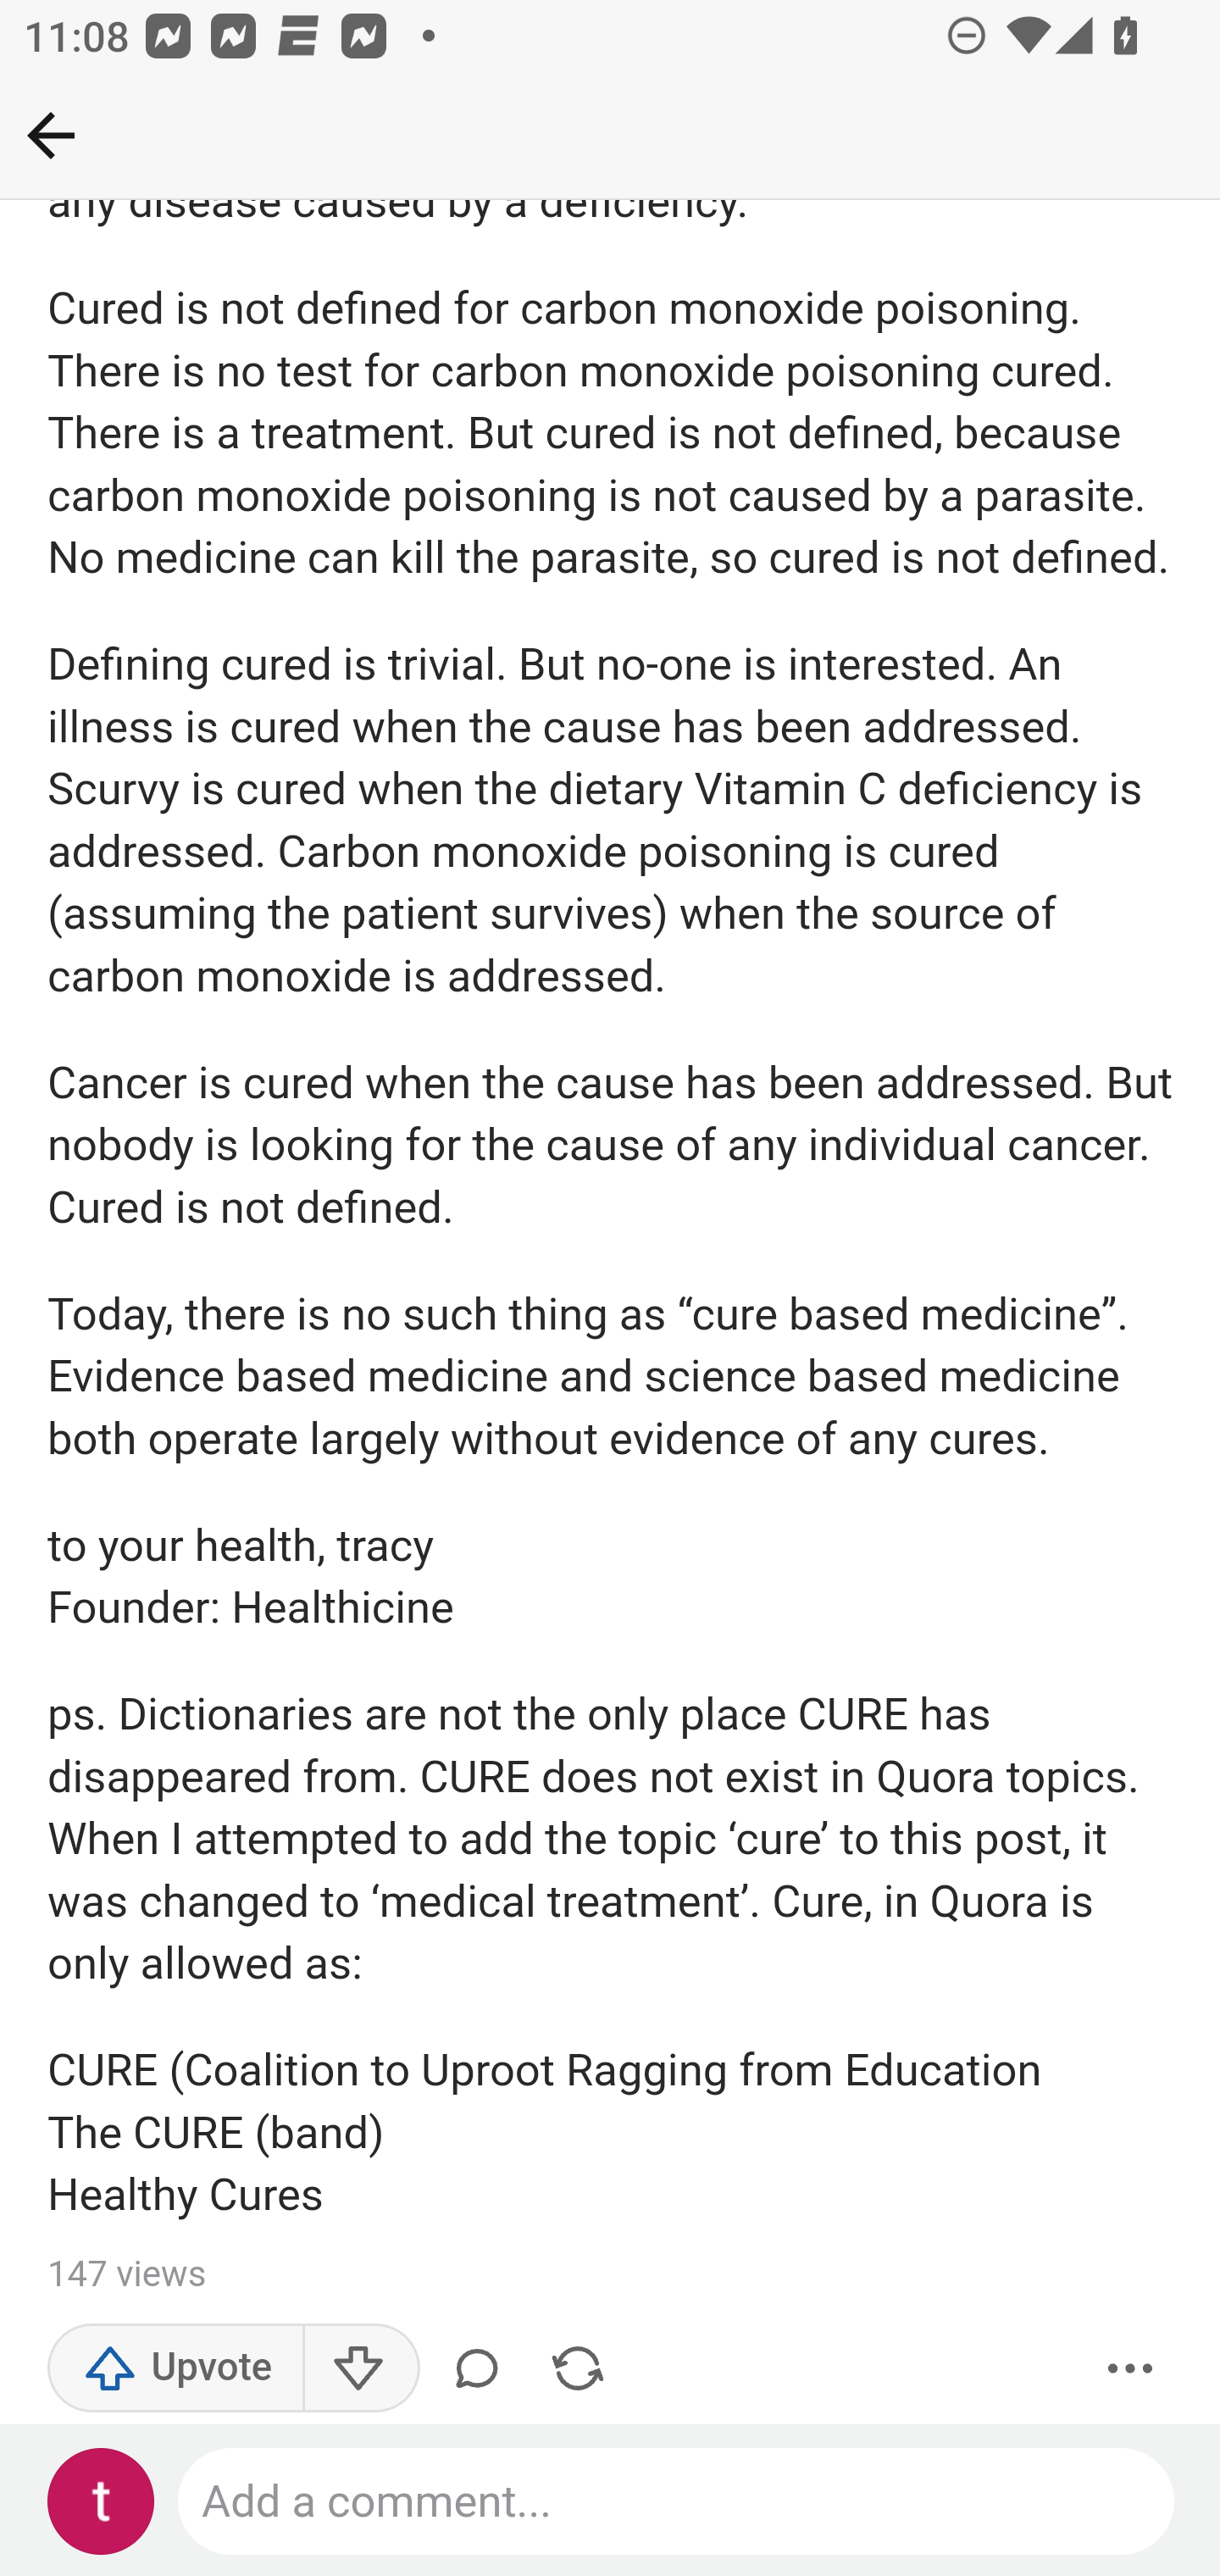 The width and height of the screenshot is (1220, 2576). What do you see at coordinates (51, 135) in the screenshot?
I see `Back` at bounding box center [51, 135].